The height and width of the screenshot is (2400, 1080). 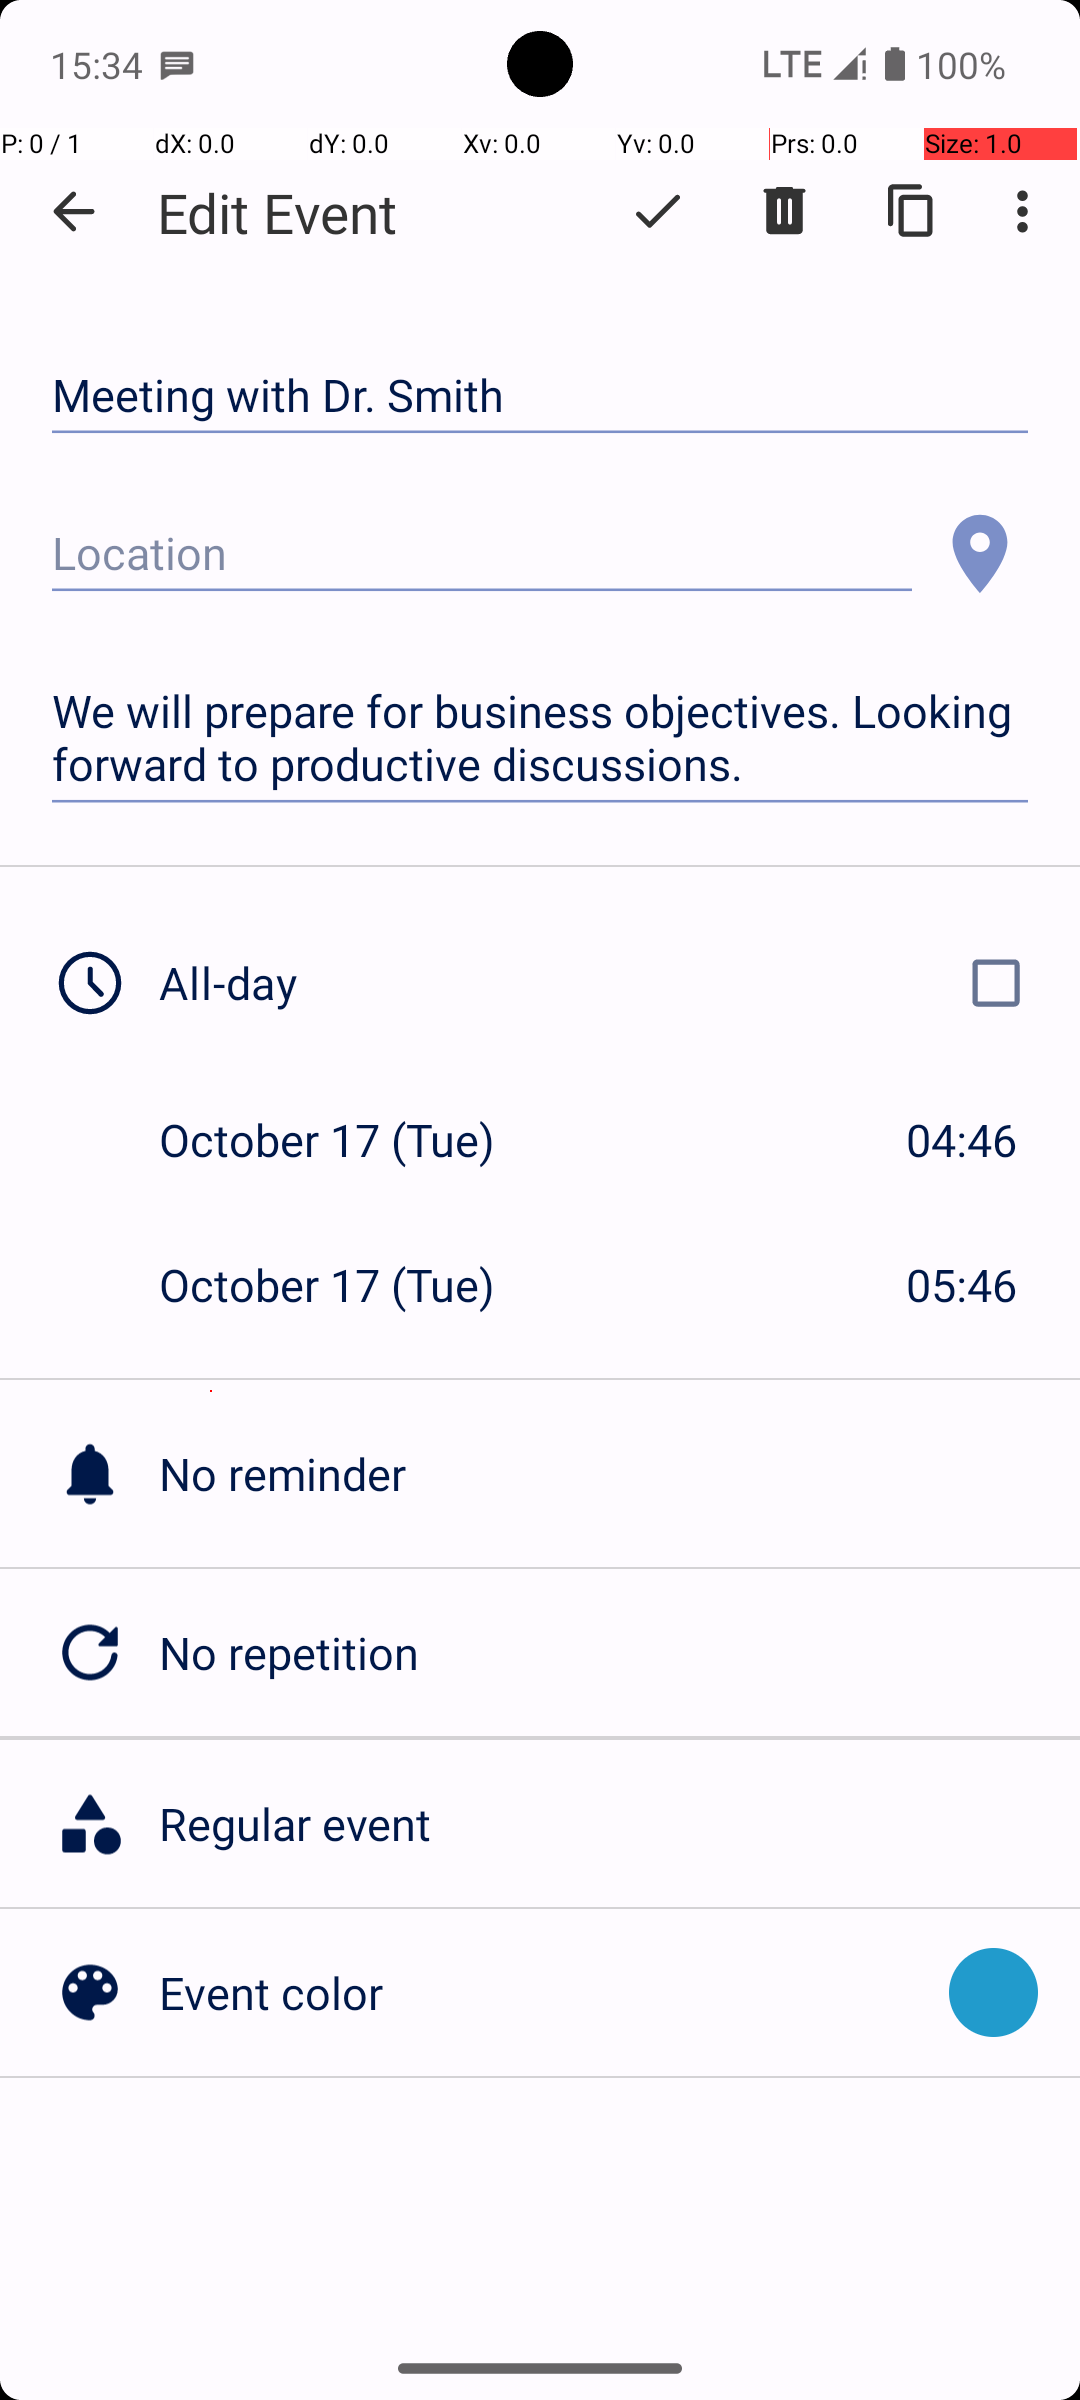 What do you see at coordinates (962, 1140) in the screenshot?
I see `04:46` at bounding box center [962, 1140].